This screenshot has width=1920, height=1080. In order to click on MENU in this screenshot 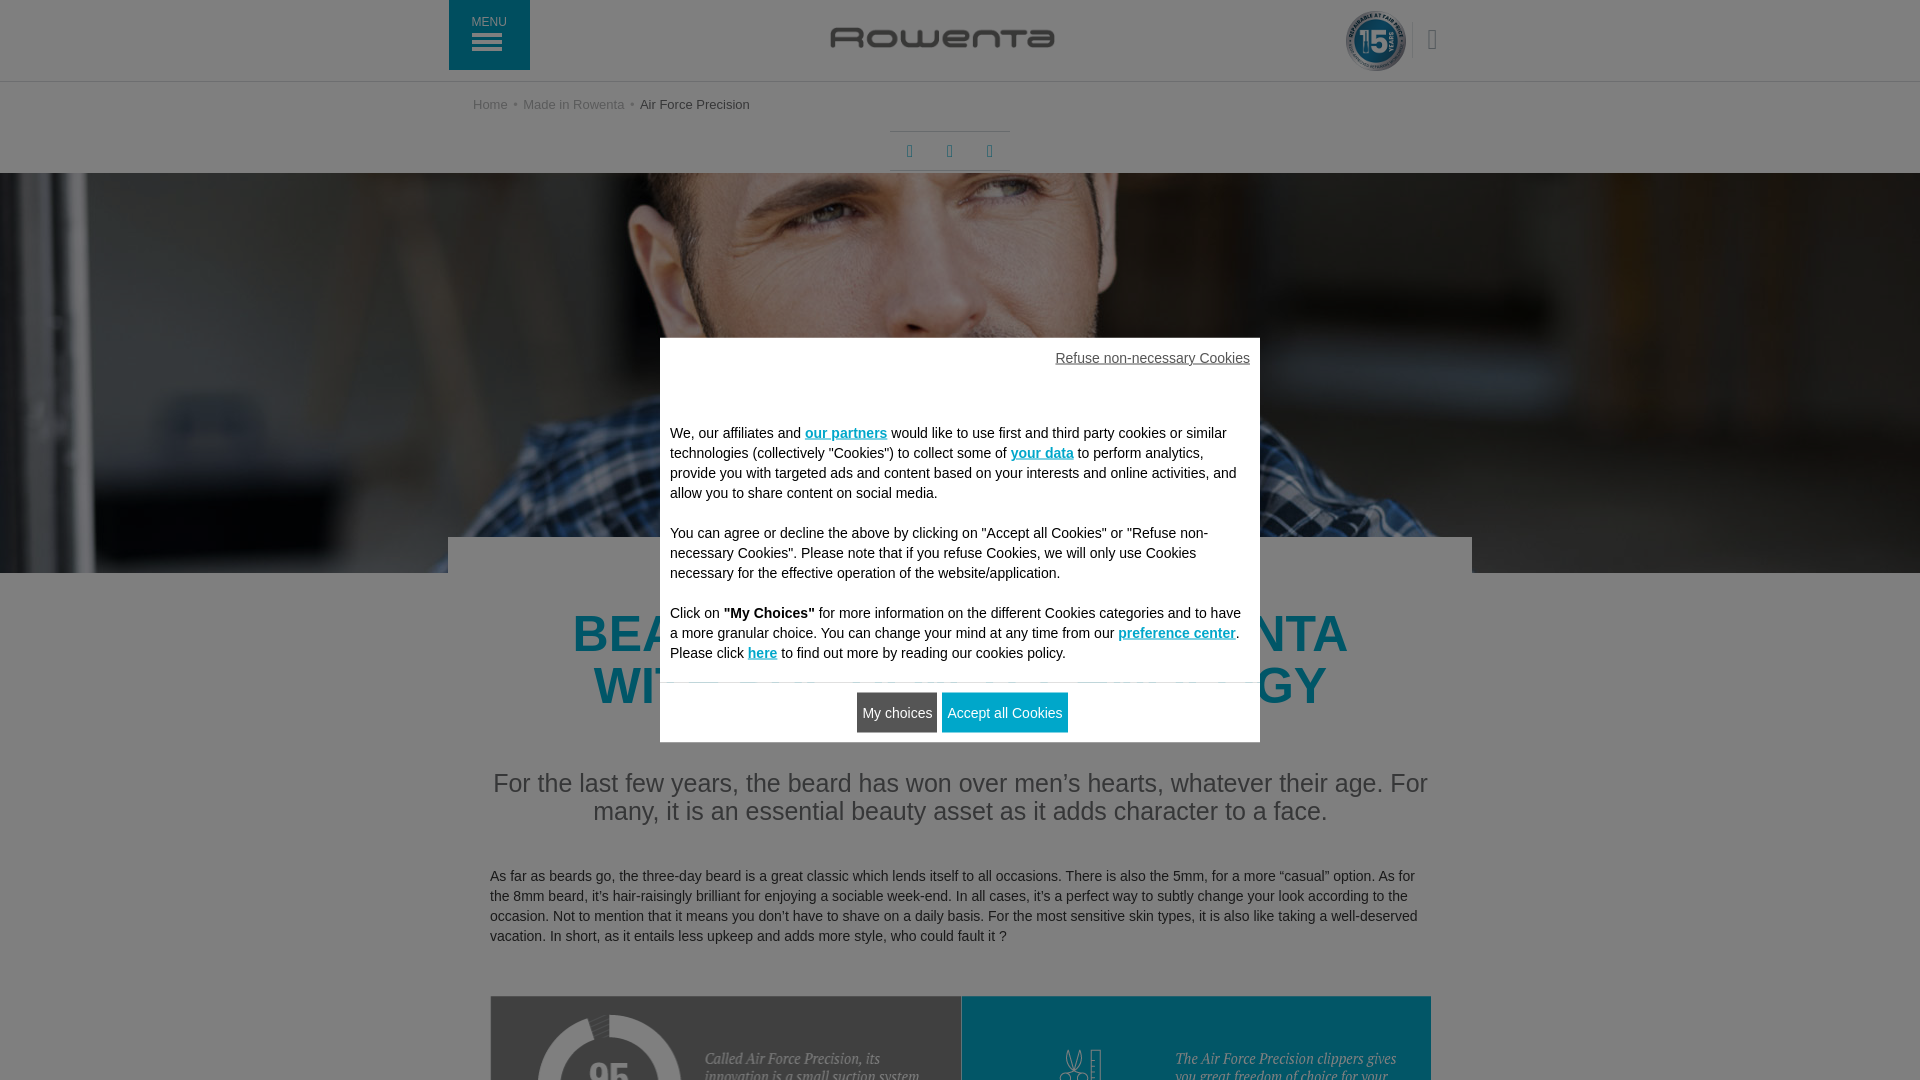, I will do `click(488, 35)`.